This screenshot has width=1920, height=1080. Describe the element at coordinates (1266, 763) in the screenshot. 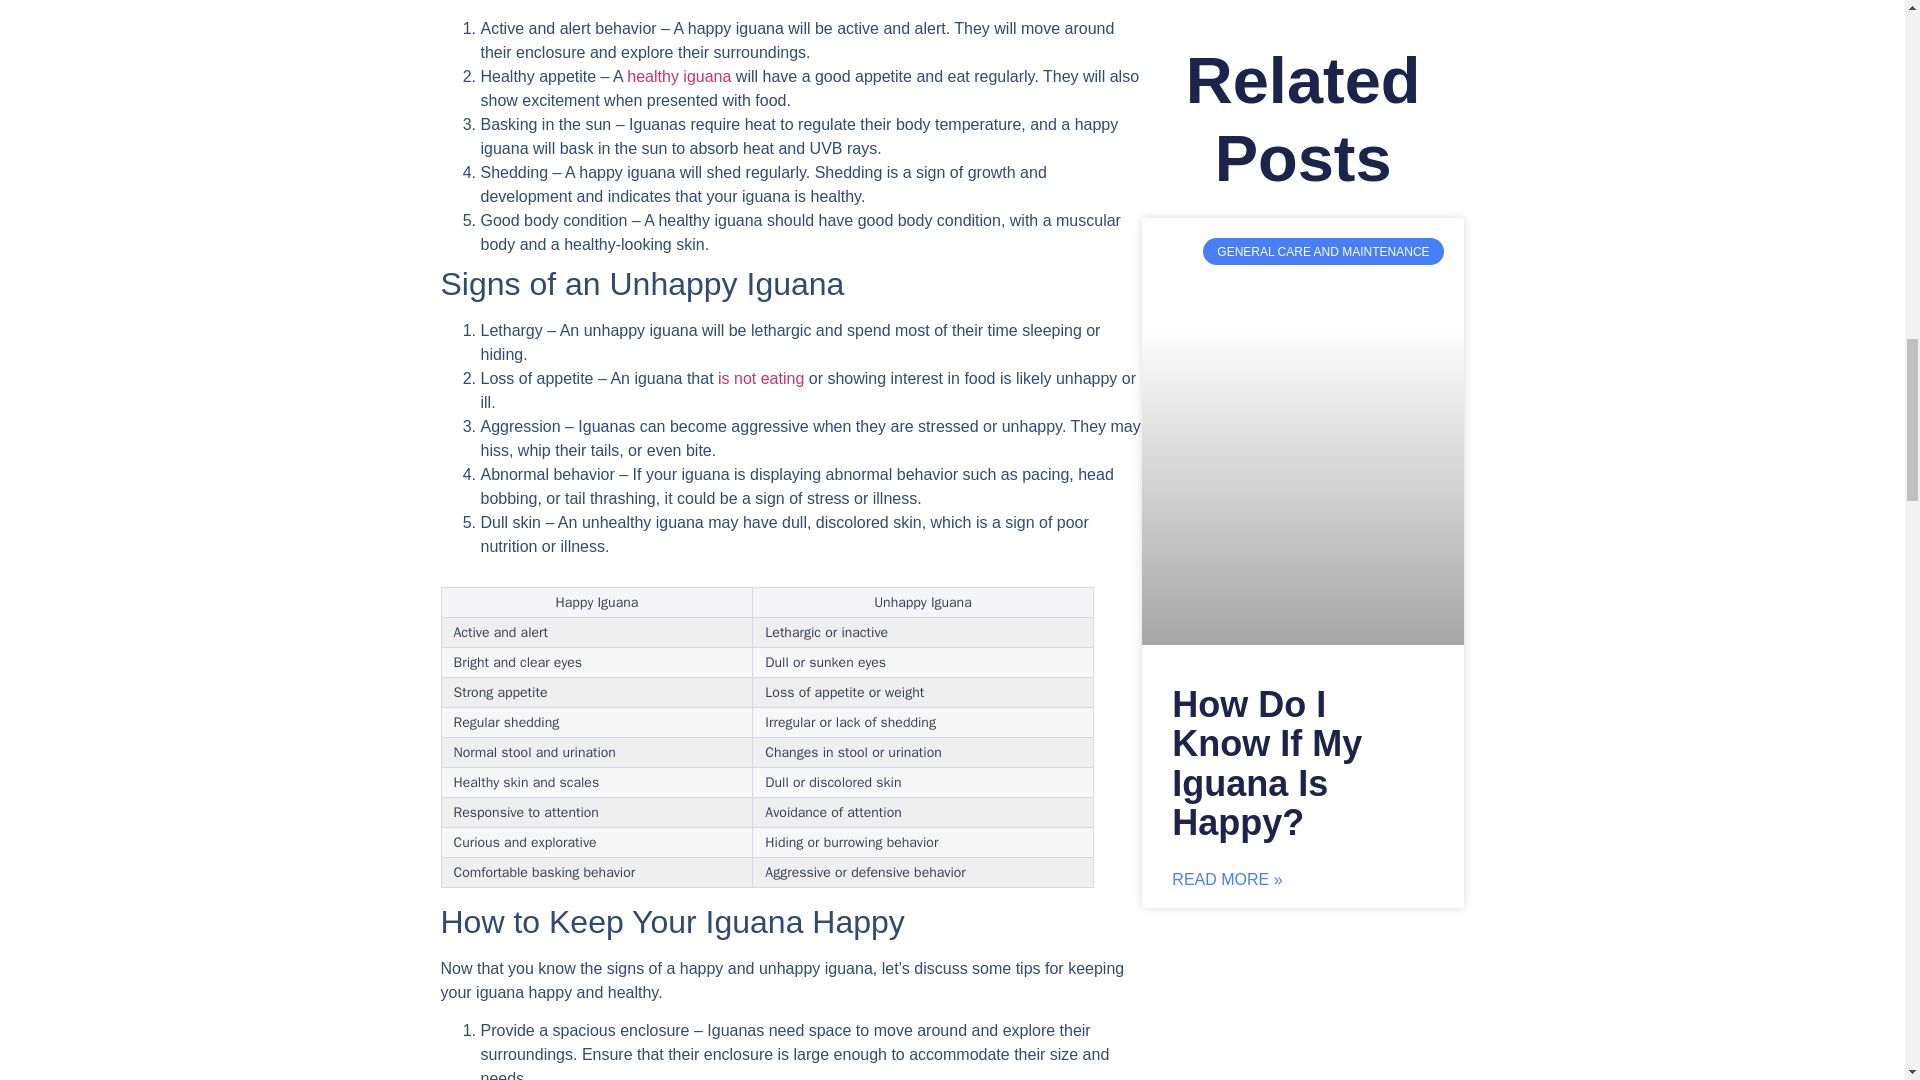

I see `How Do I Know If My Iguana Is Happy?` at that location.